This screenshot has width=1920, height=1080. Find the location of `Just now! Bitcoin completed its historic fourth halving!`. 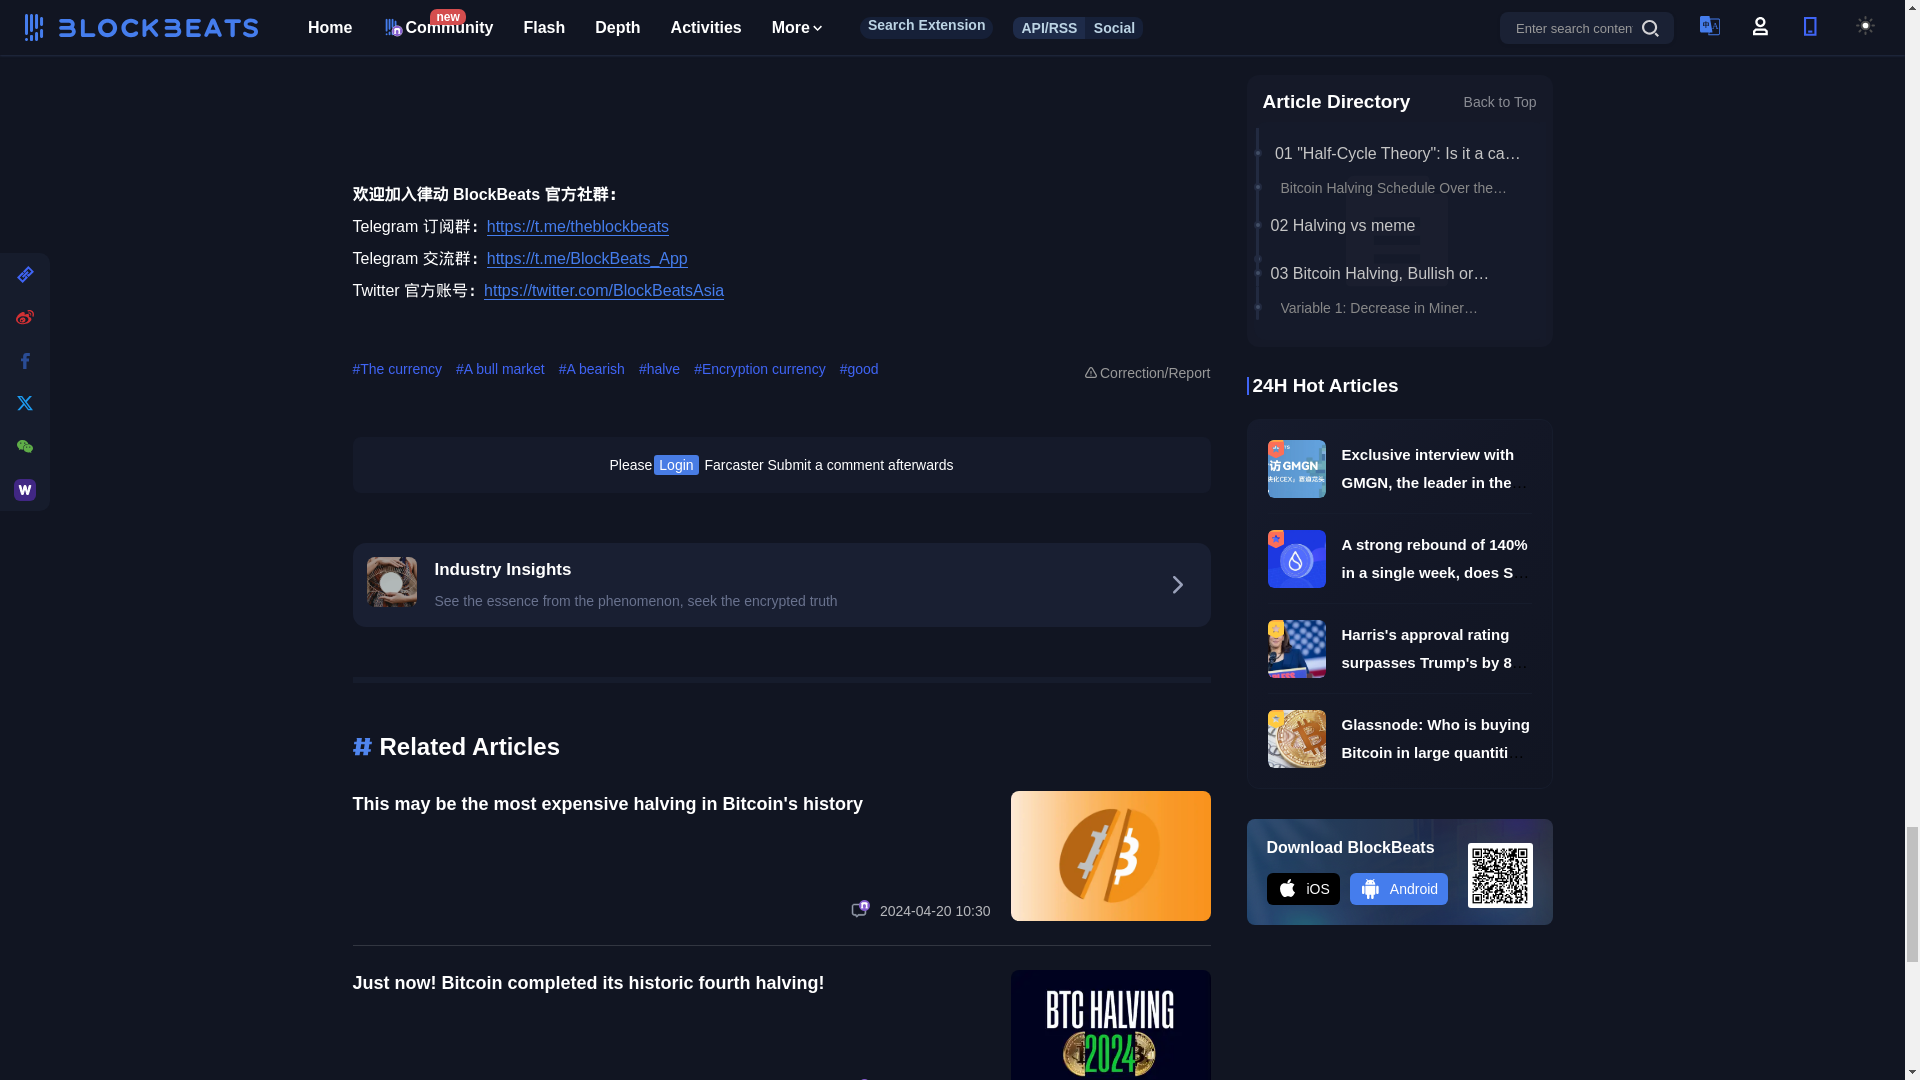

Just now! Bitcoin completed its historic fourth halving! is located at coordinates (587, 982).